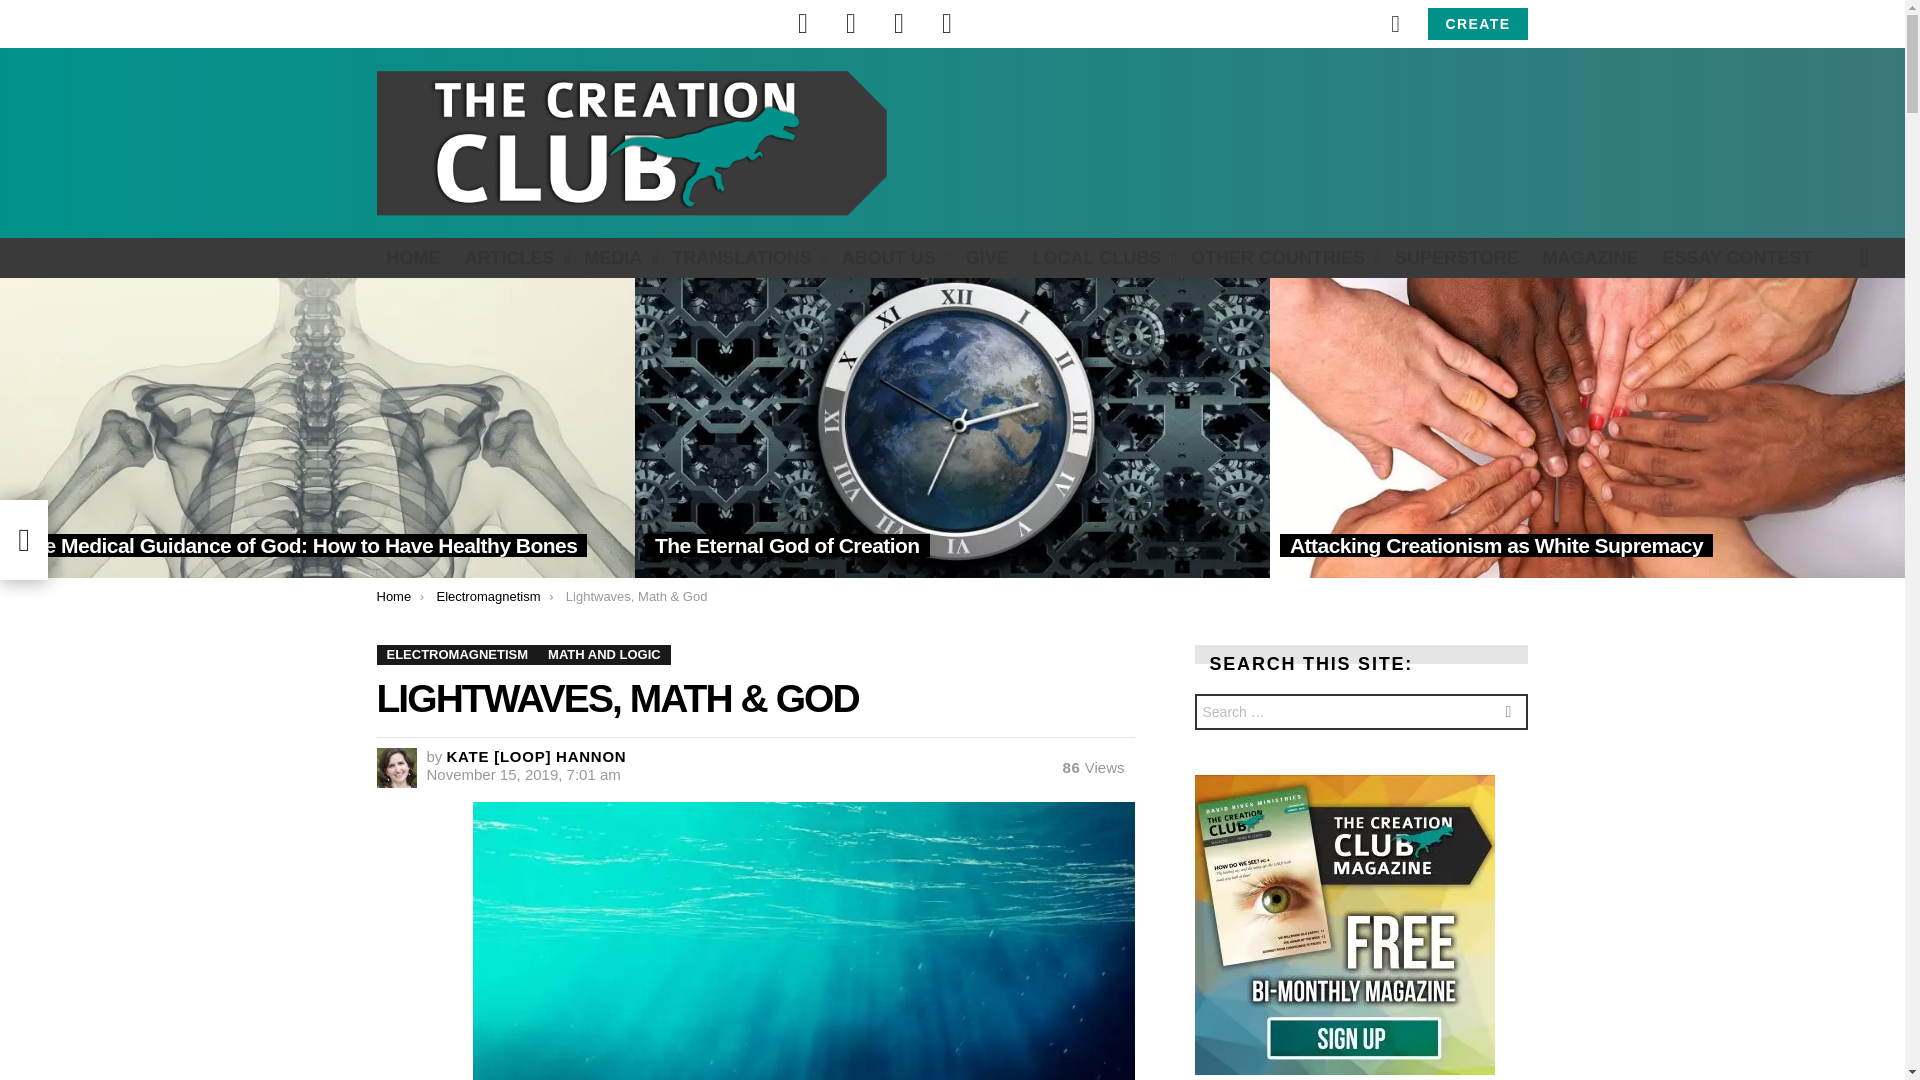 This screenshot has width=1920, height=1080. I want to click on The Medical Guidance of God: How to Have Healthy Bones, so click(318, 427).